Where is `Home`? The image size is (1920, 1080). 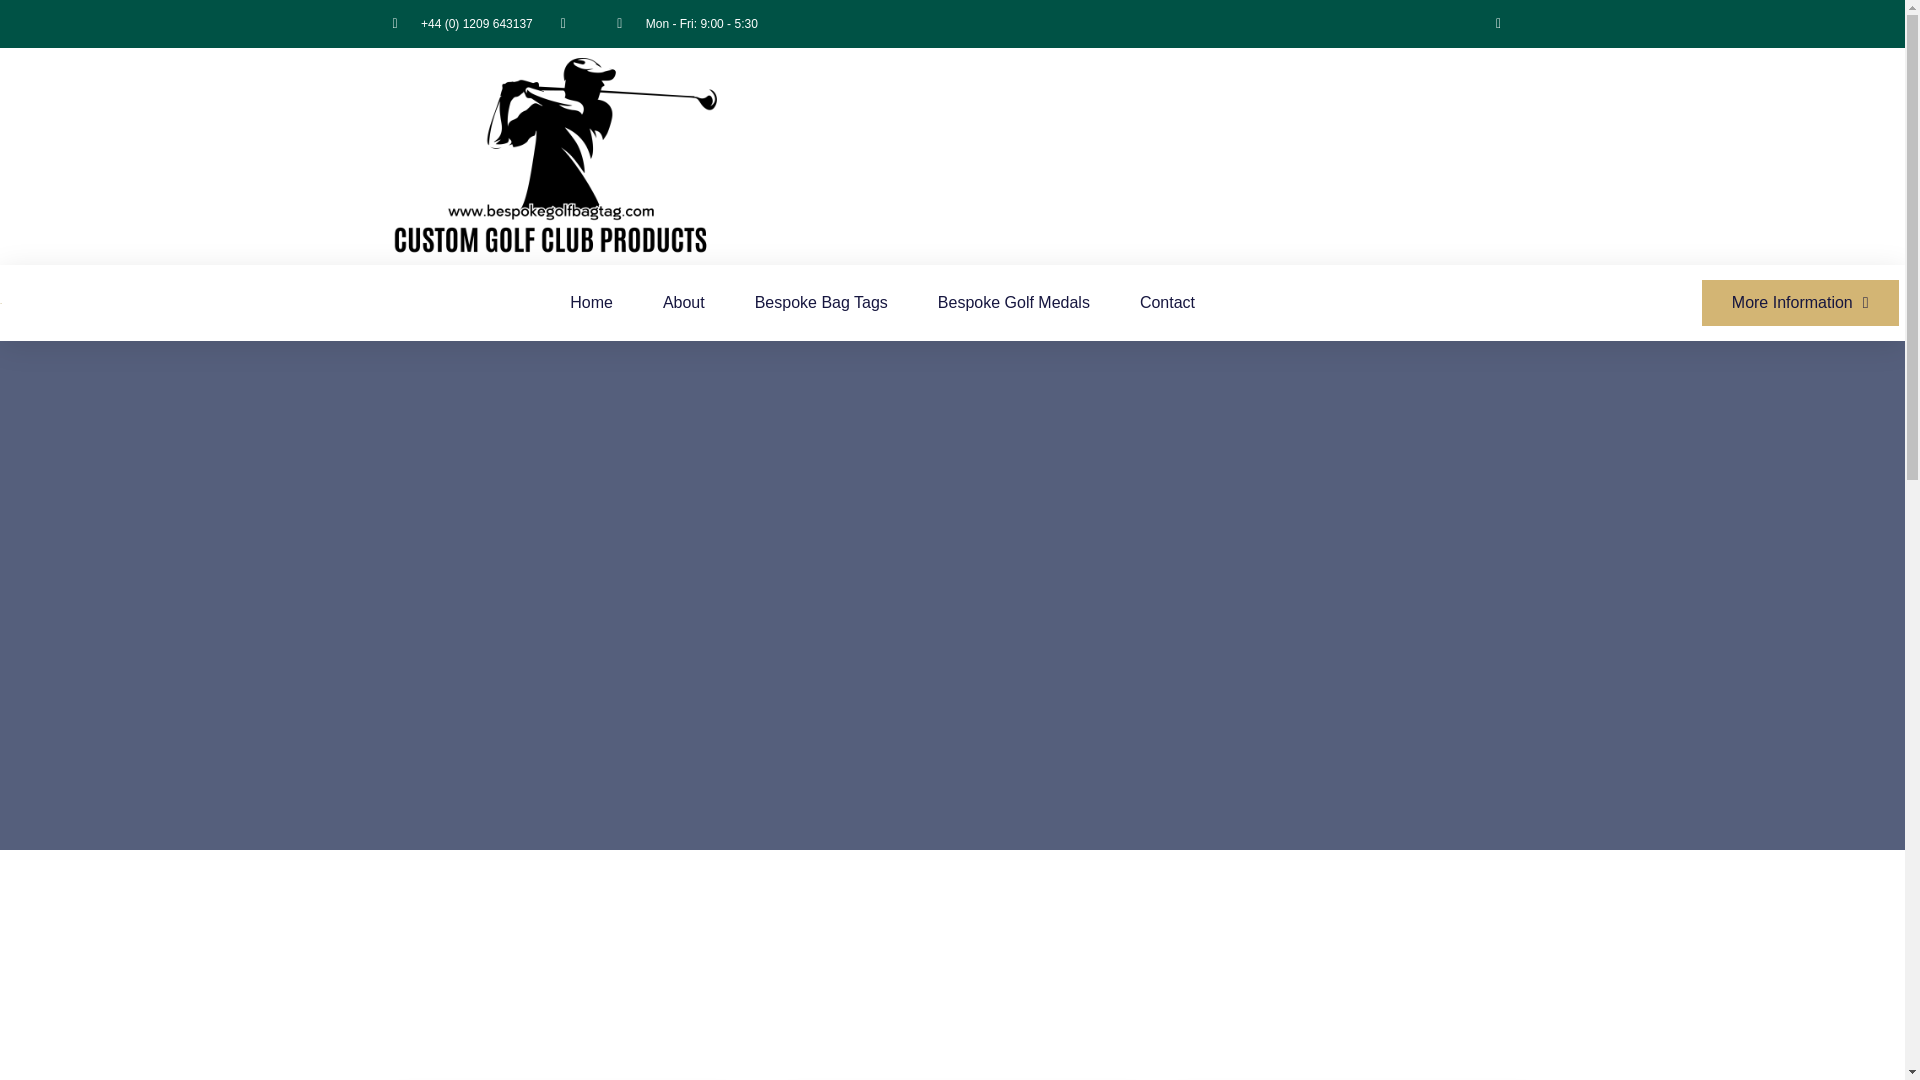 Home is located at coordinates (591, 302).